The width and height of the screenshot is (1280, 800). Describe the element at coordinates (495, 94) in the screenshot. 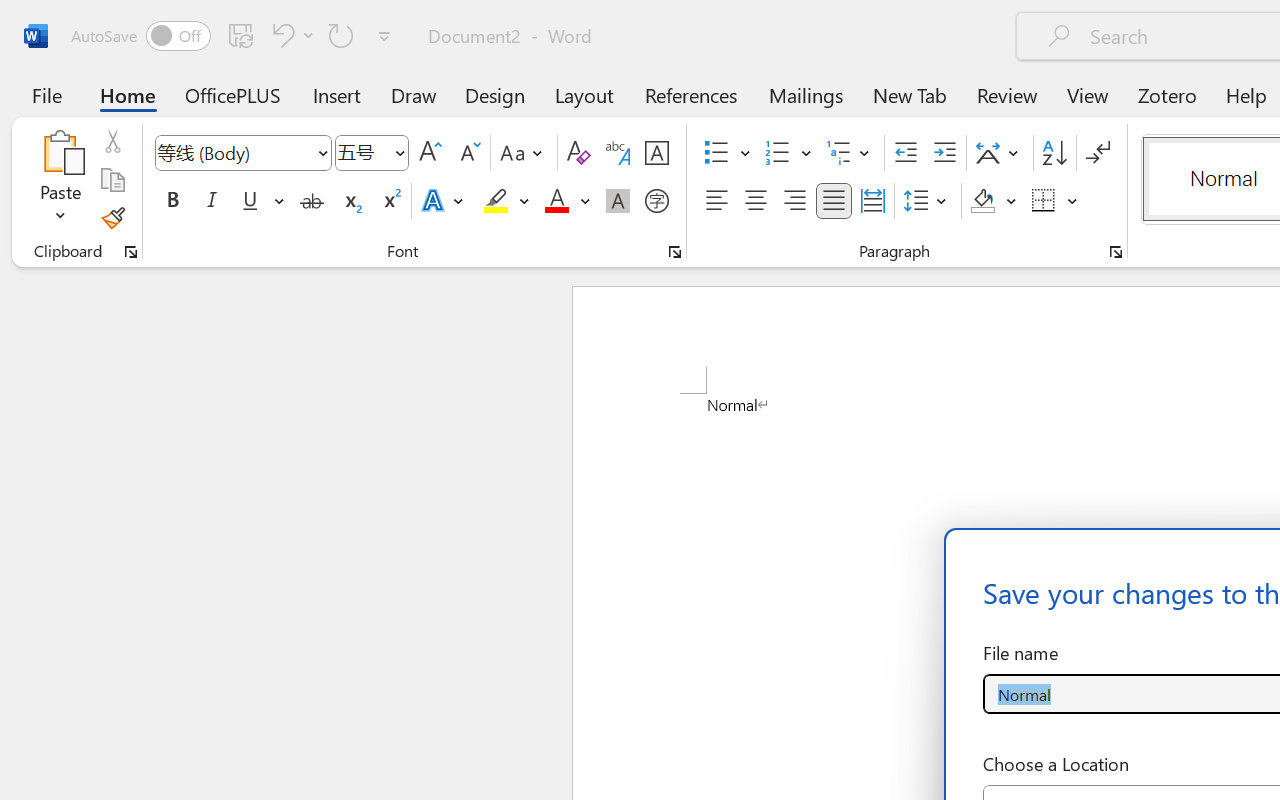

I see `Design` at that location.